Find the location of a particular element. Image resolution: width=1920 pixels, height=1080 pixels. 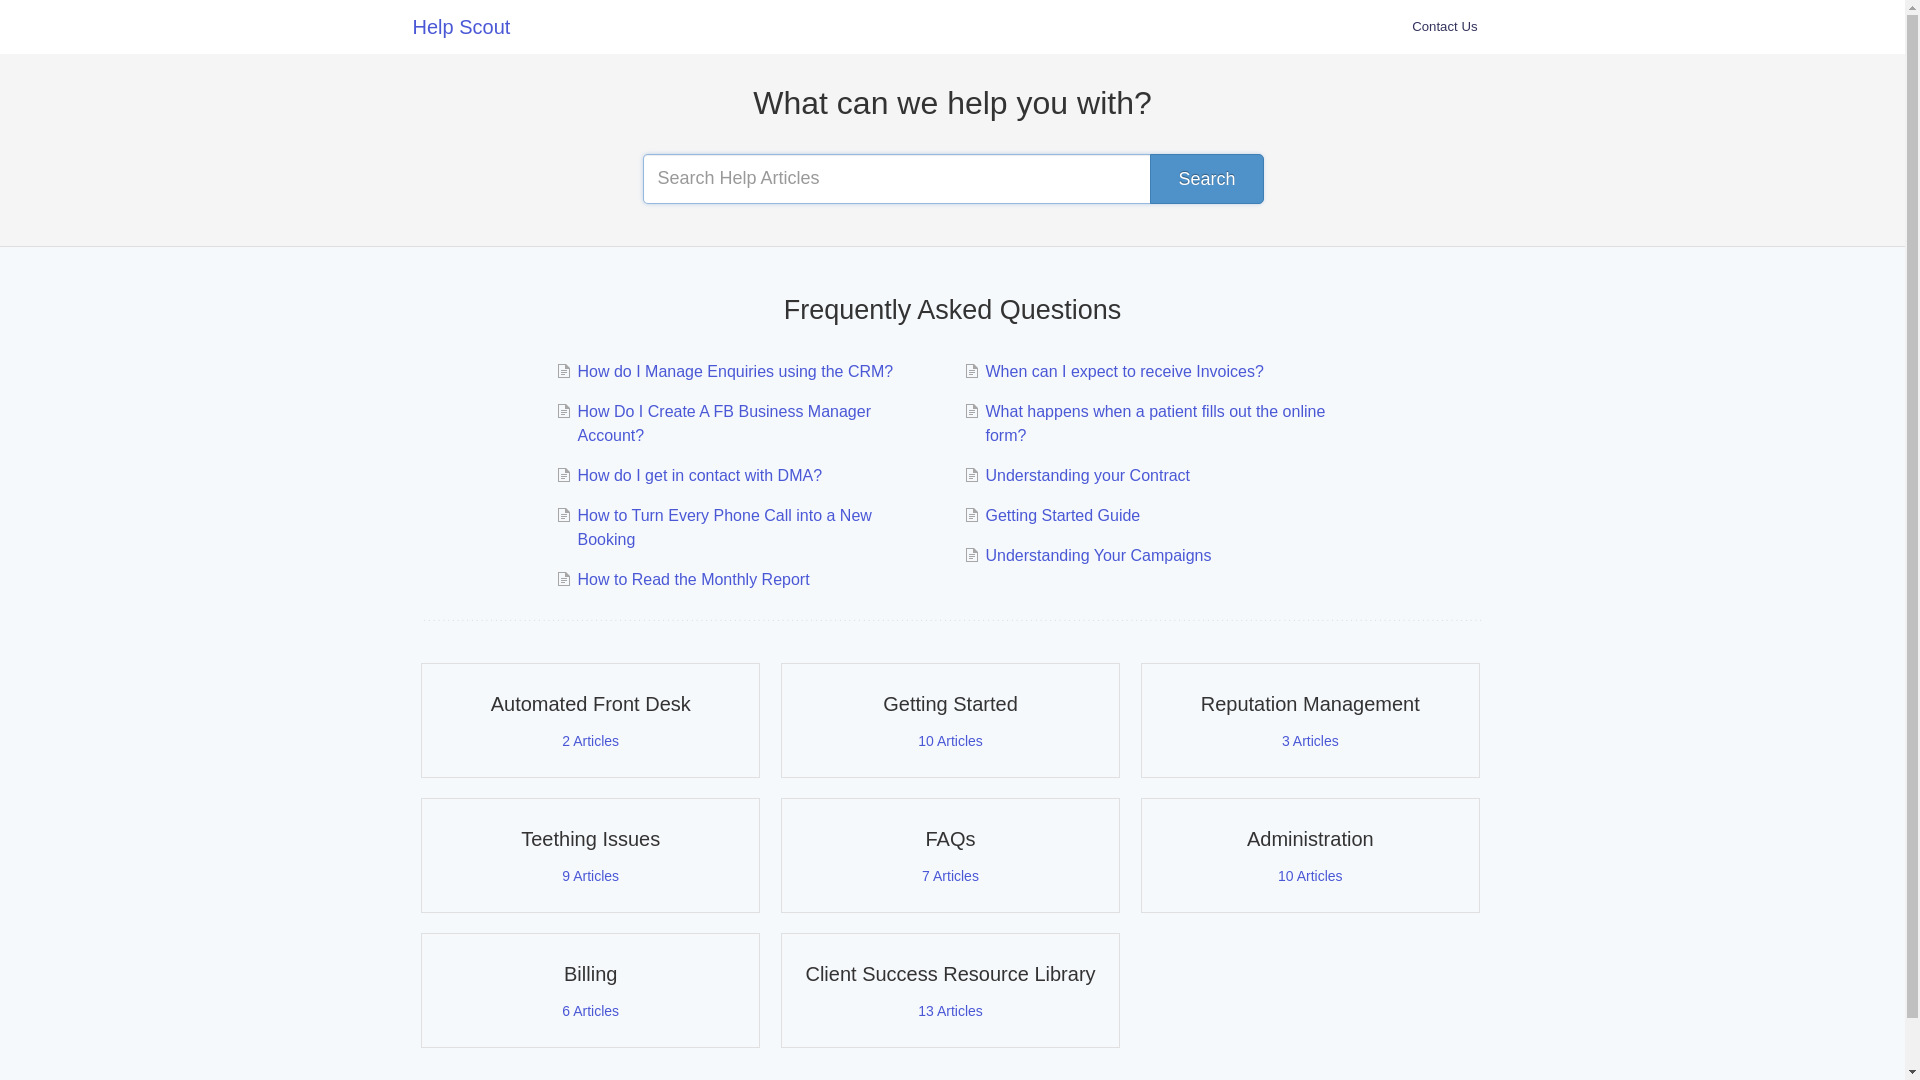

FAQs
7 Articles is located at coordinates (950, 856).